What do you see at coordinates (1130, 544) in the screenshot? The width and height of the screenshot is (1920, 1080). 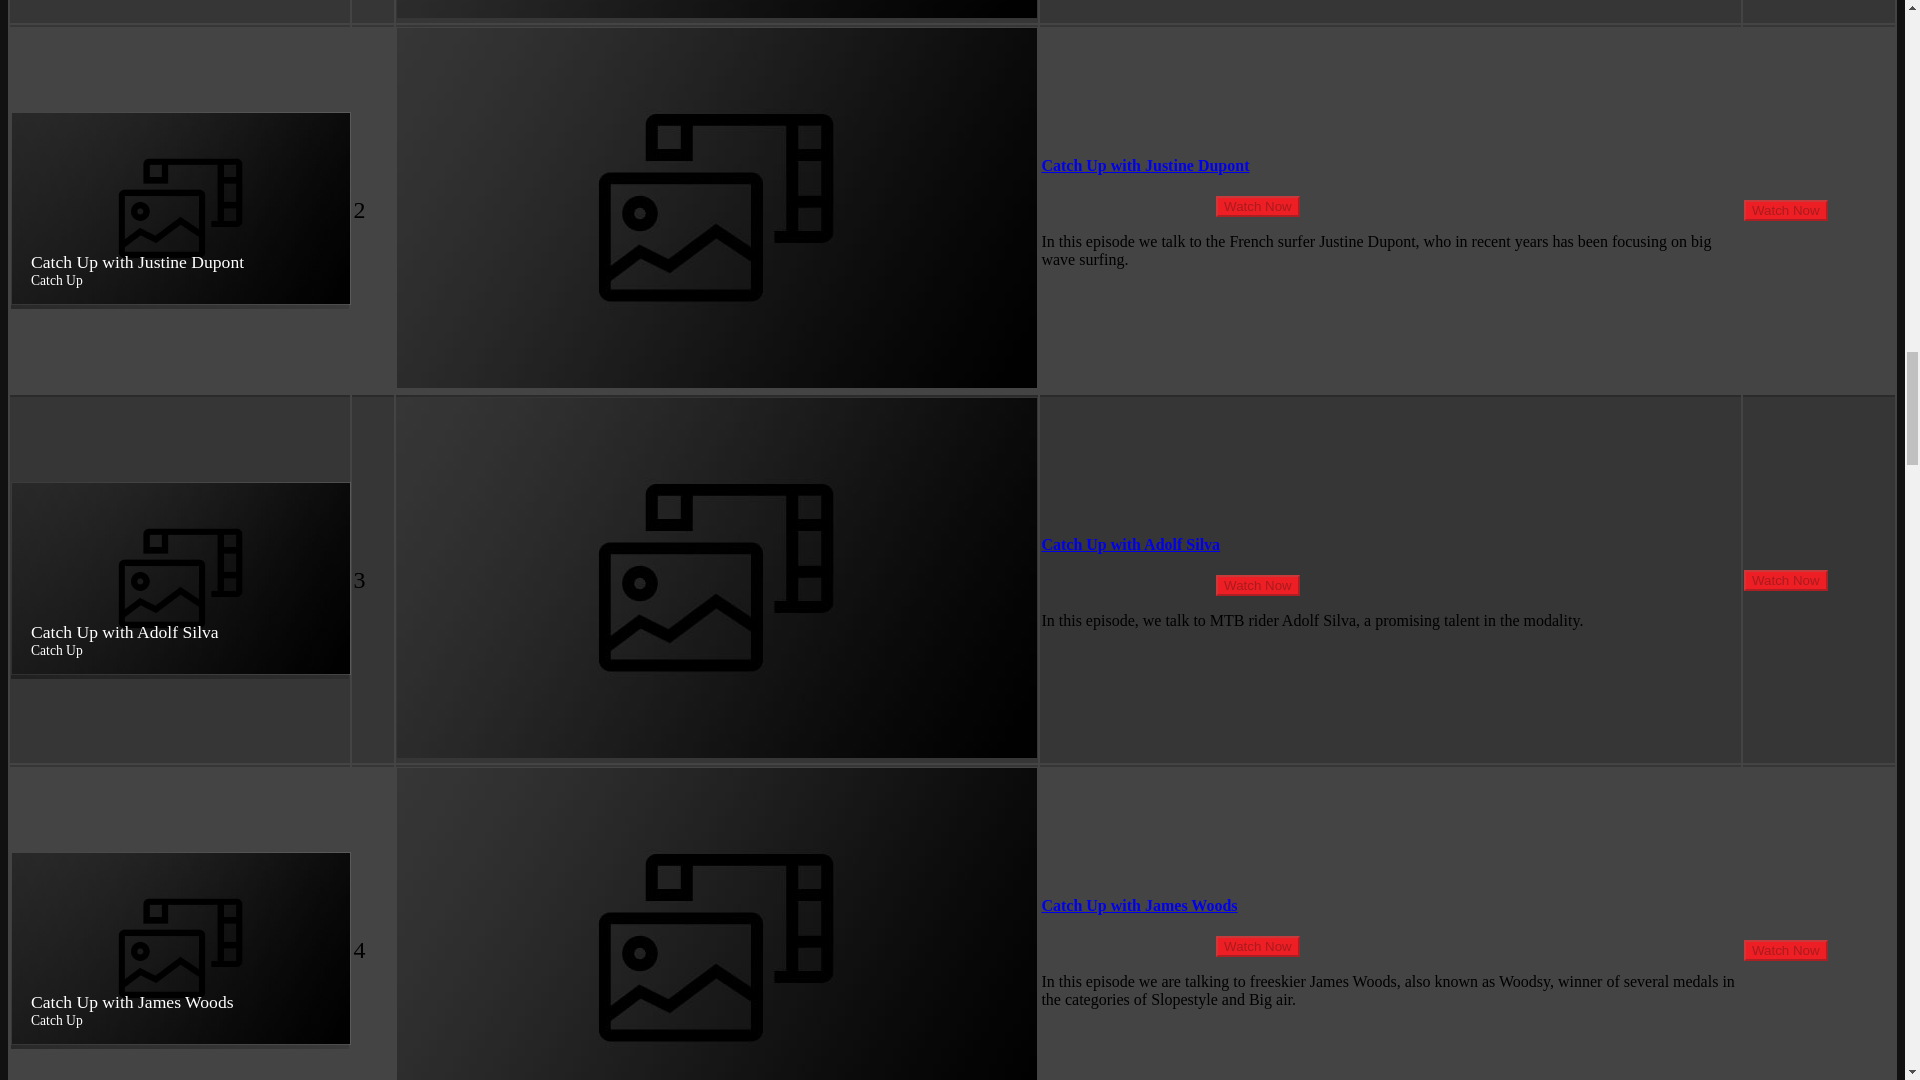 I see `Catch Up with Adolf Silva` at bounding box center [1130, 544].